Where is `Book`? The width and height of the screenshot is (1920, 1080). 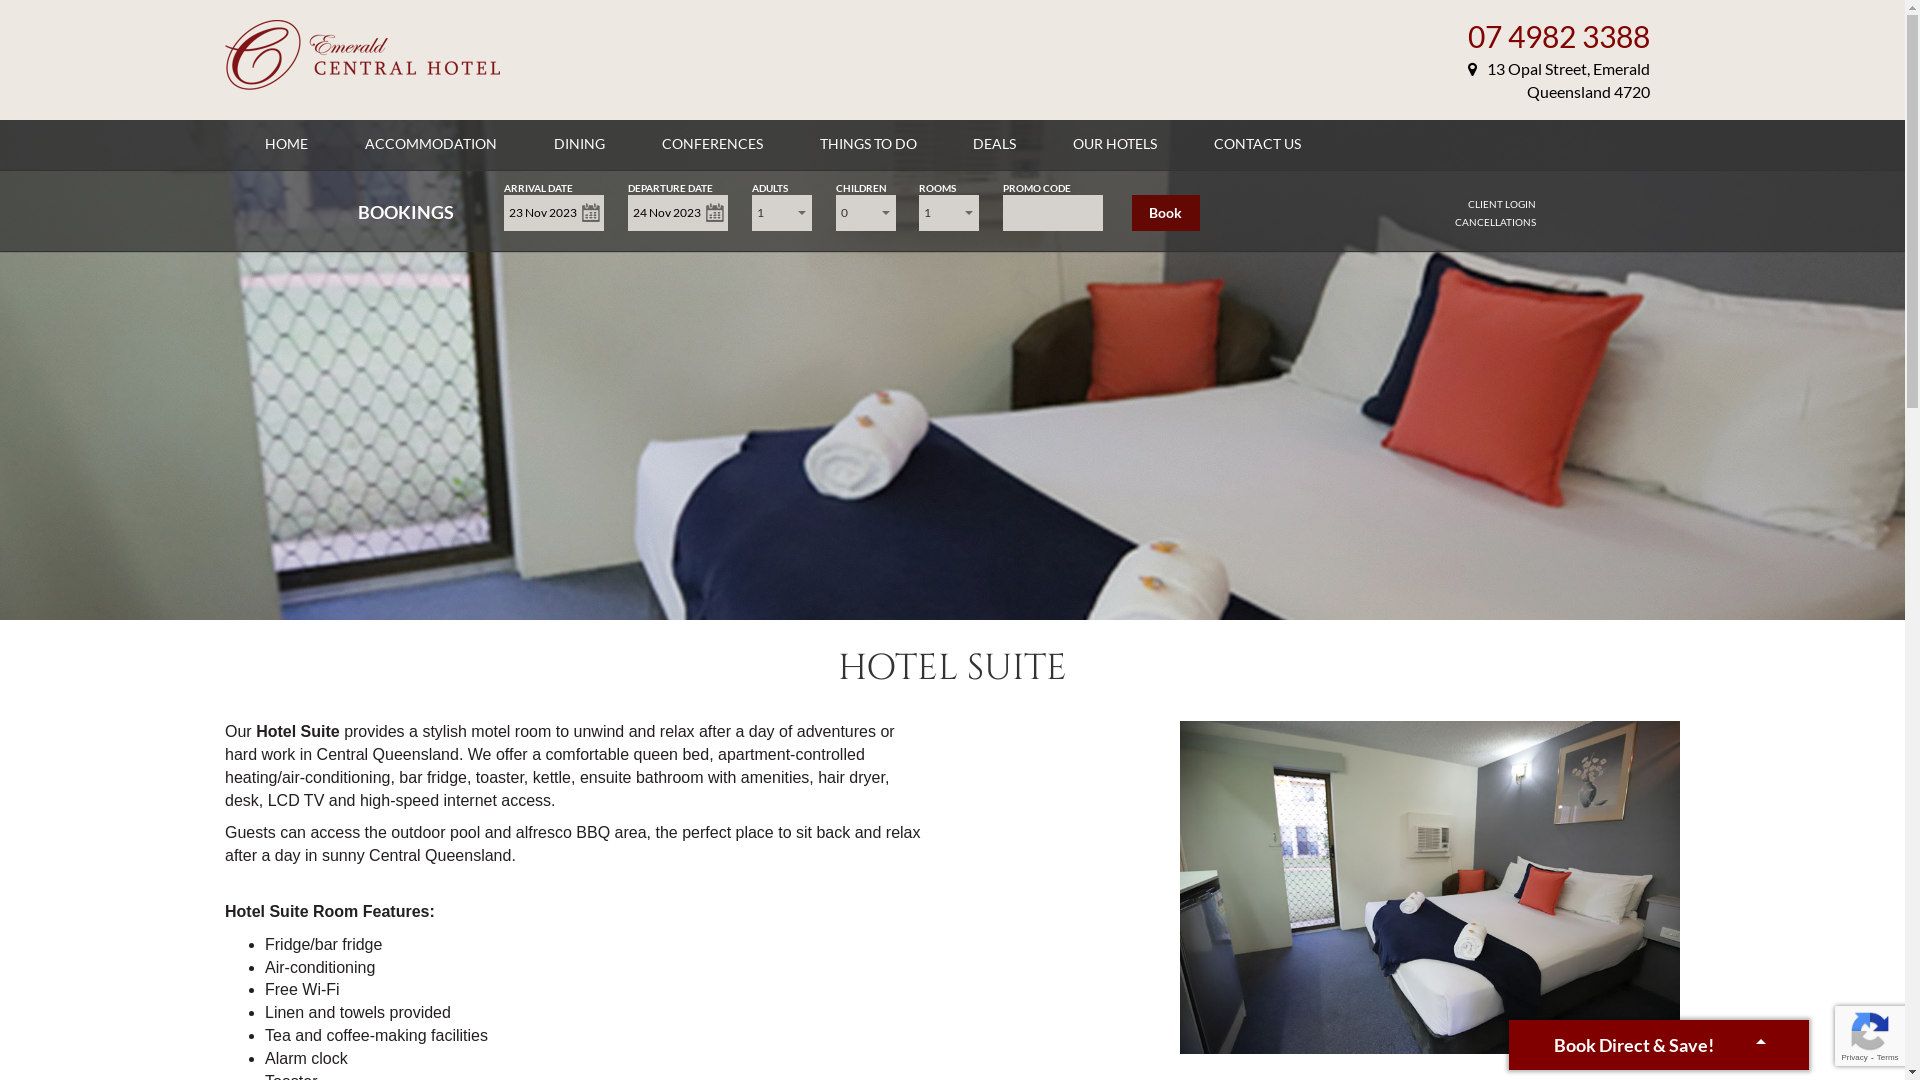 Book is located at coordinates (1166, 213).